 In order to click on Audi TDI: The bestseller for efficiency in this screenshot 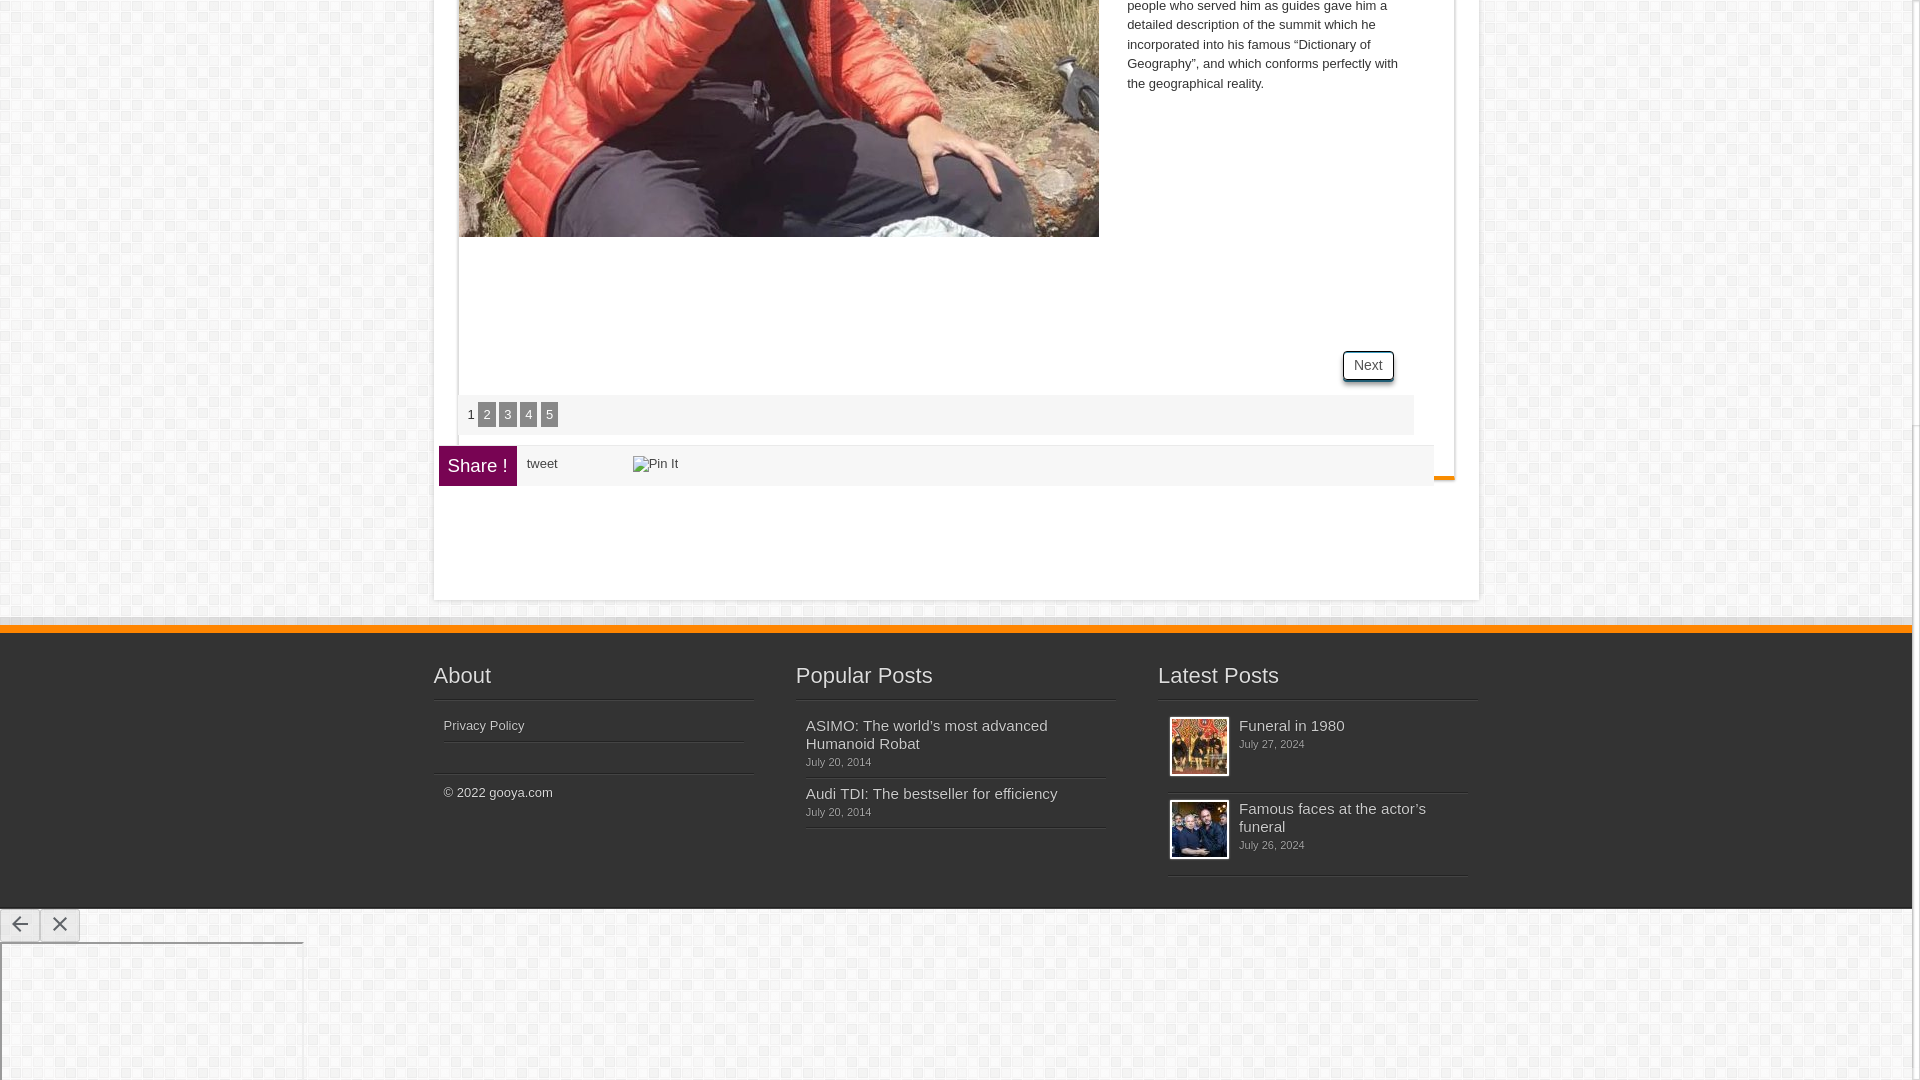, I will do `click(932, 792)`.